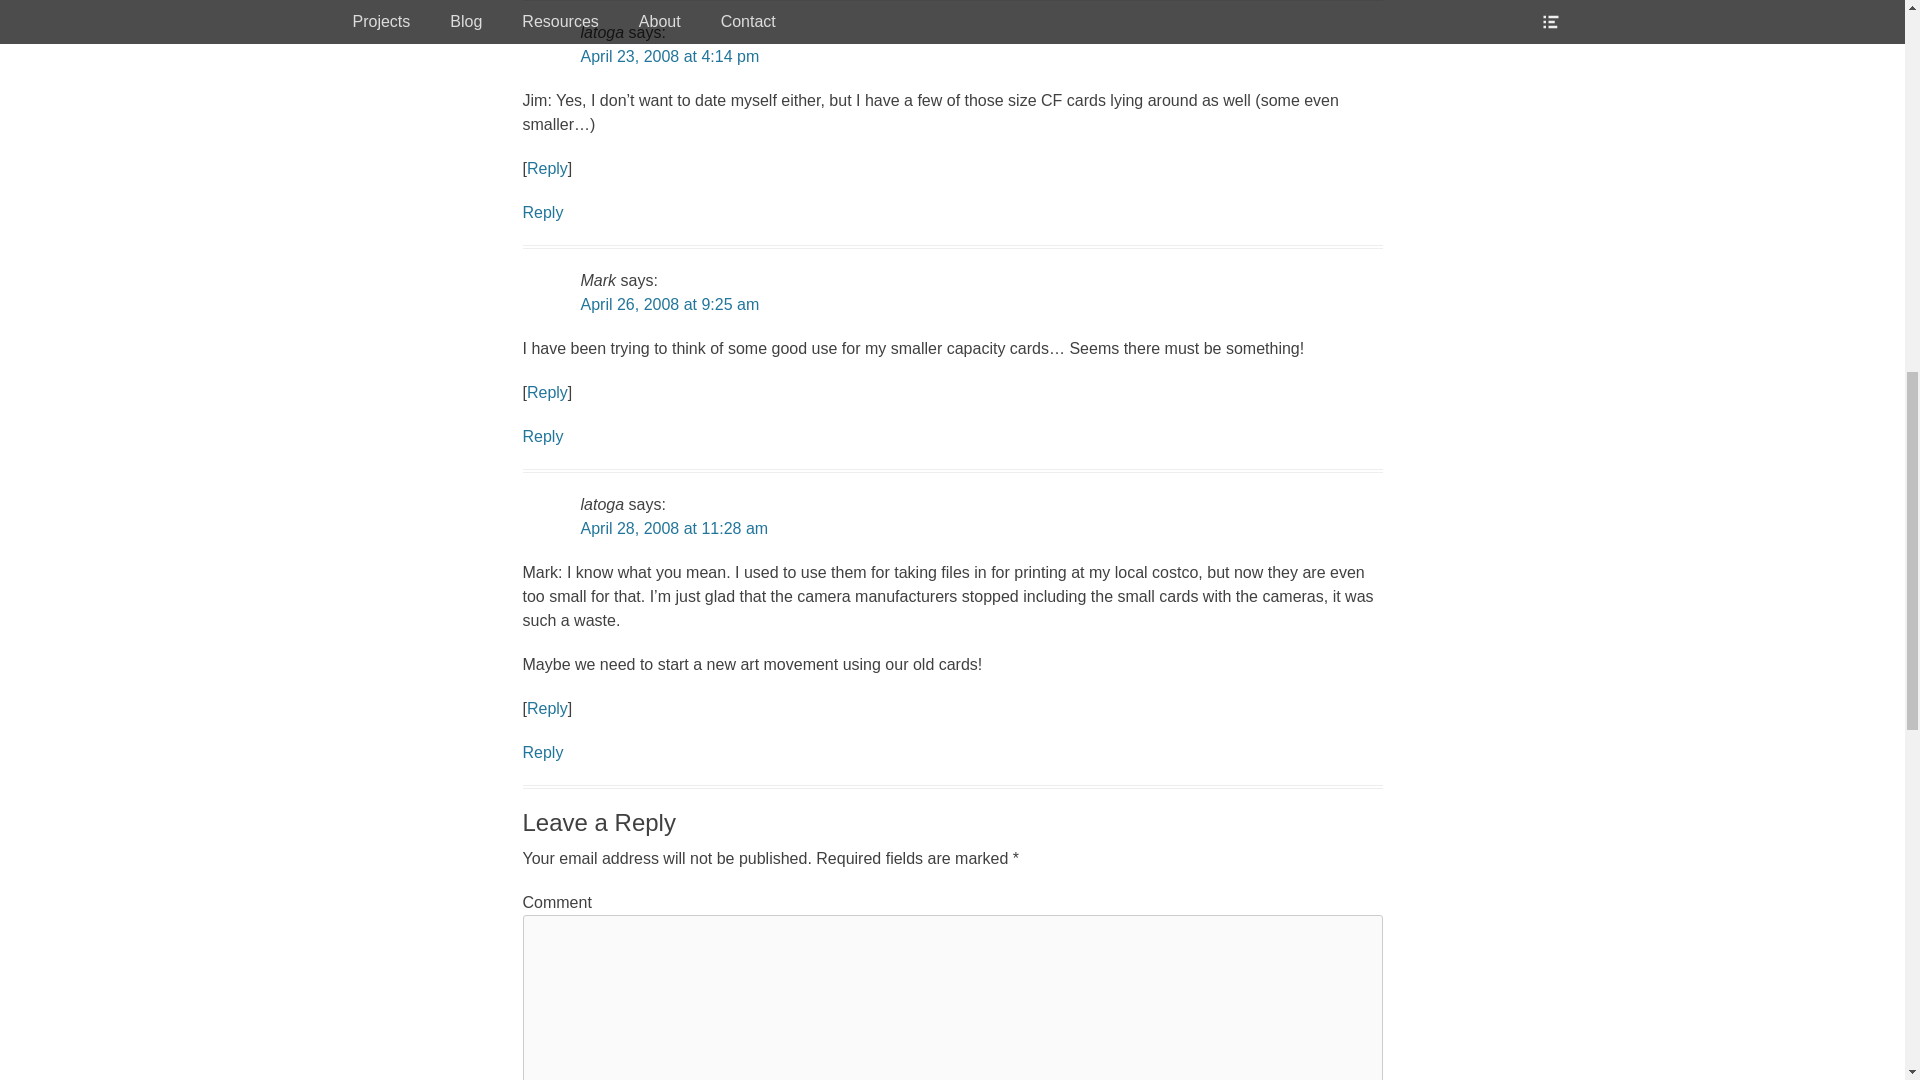 The image size is (1920, 1080). Describe the element at coordinates (547, 392) in the screenshot. I see `Reply` at that location.